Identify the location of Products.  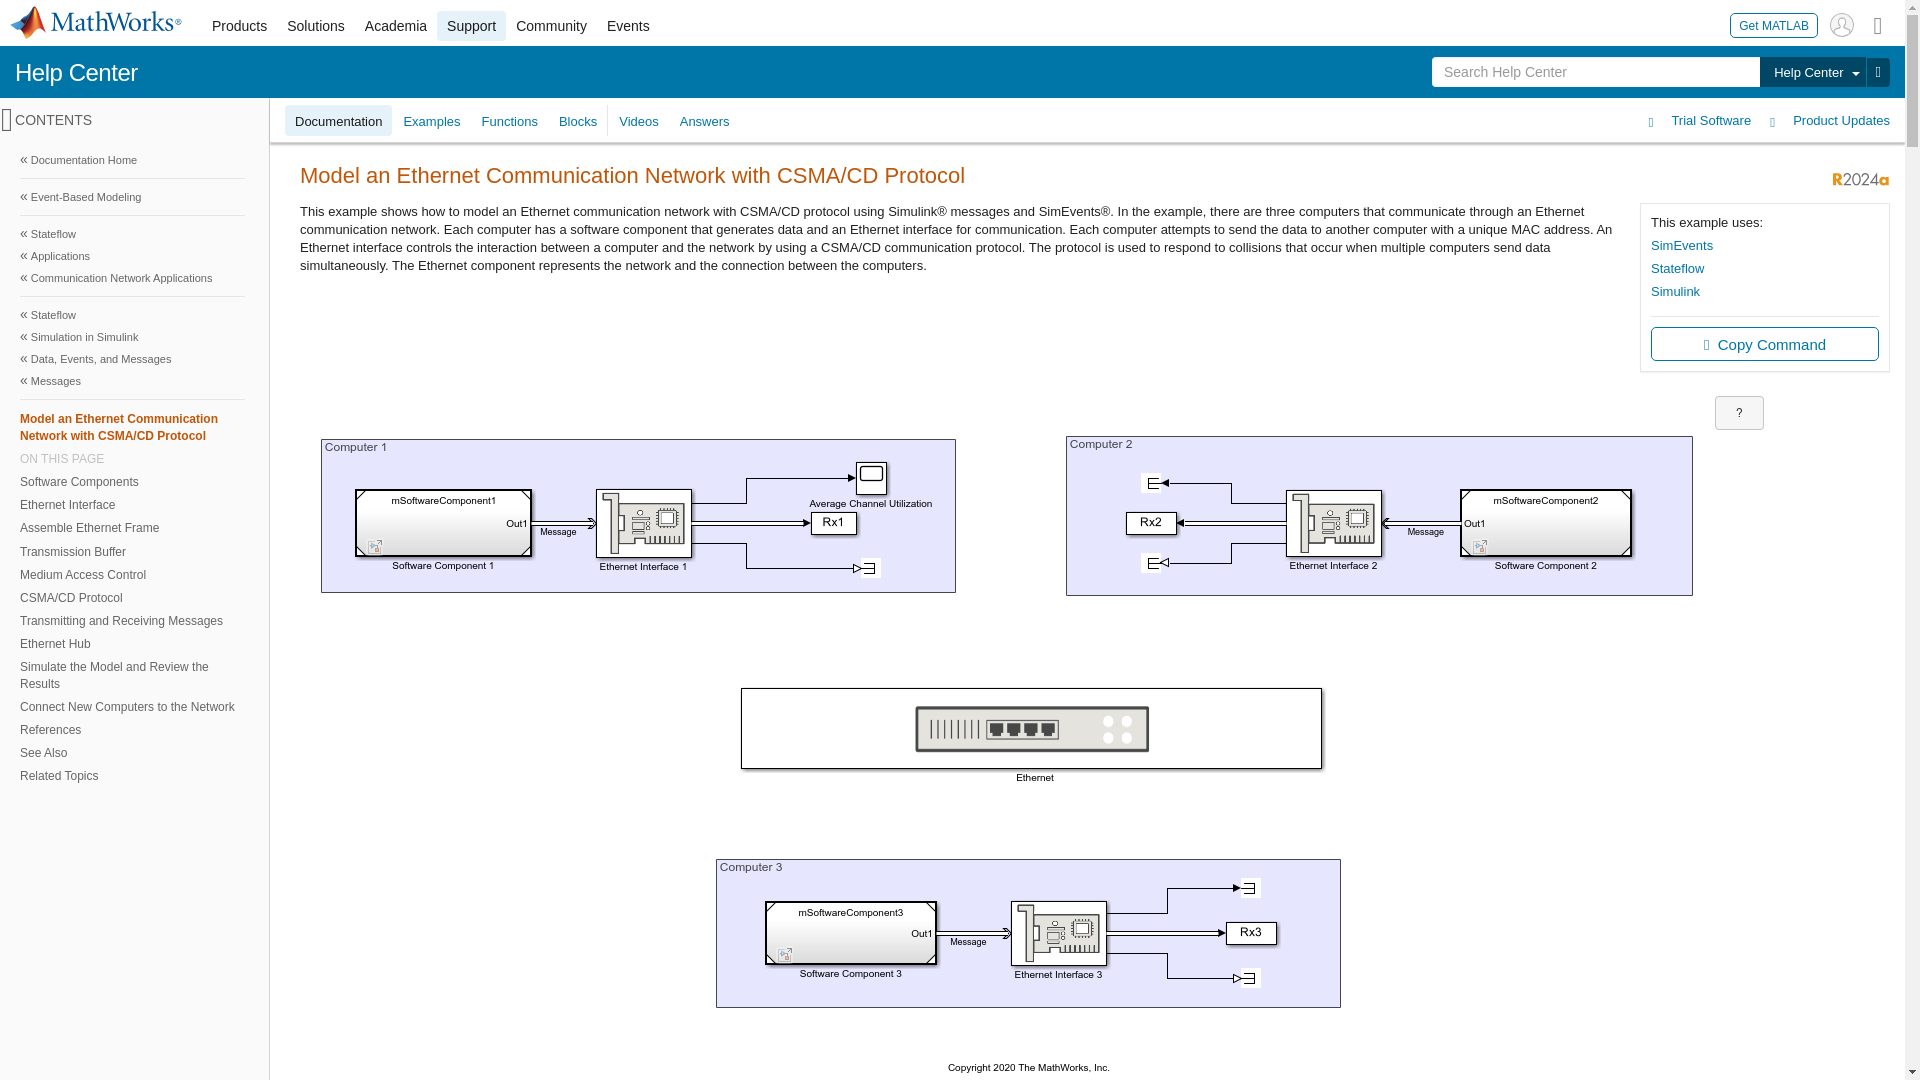
(238, 26).